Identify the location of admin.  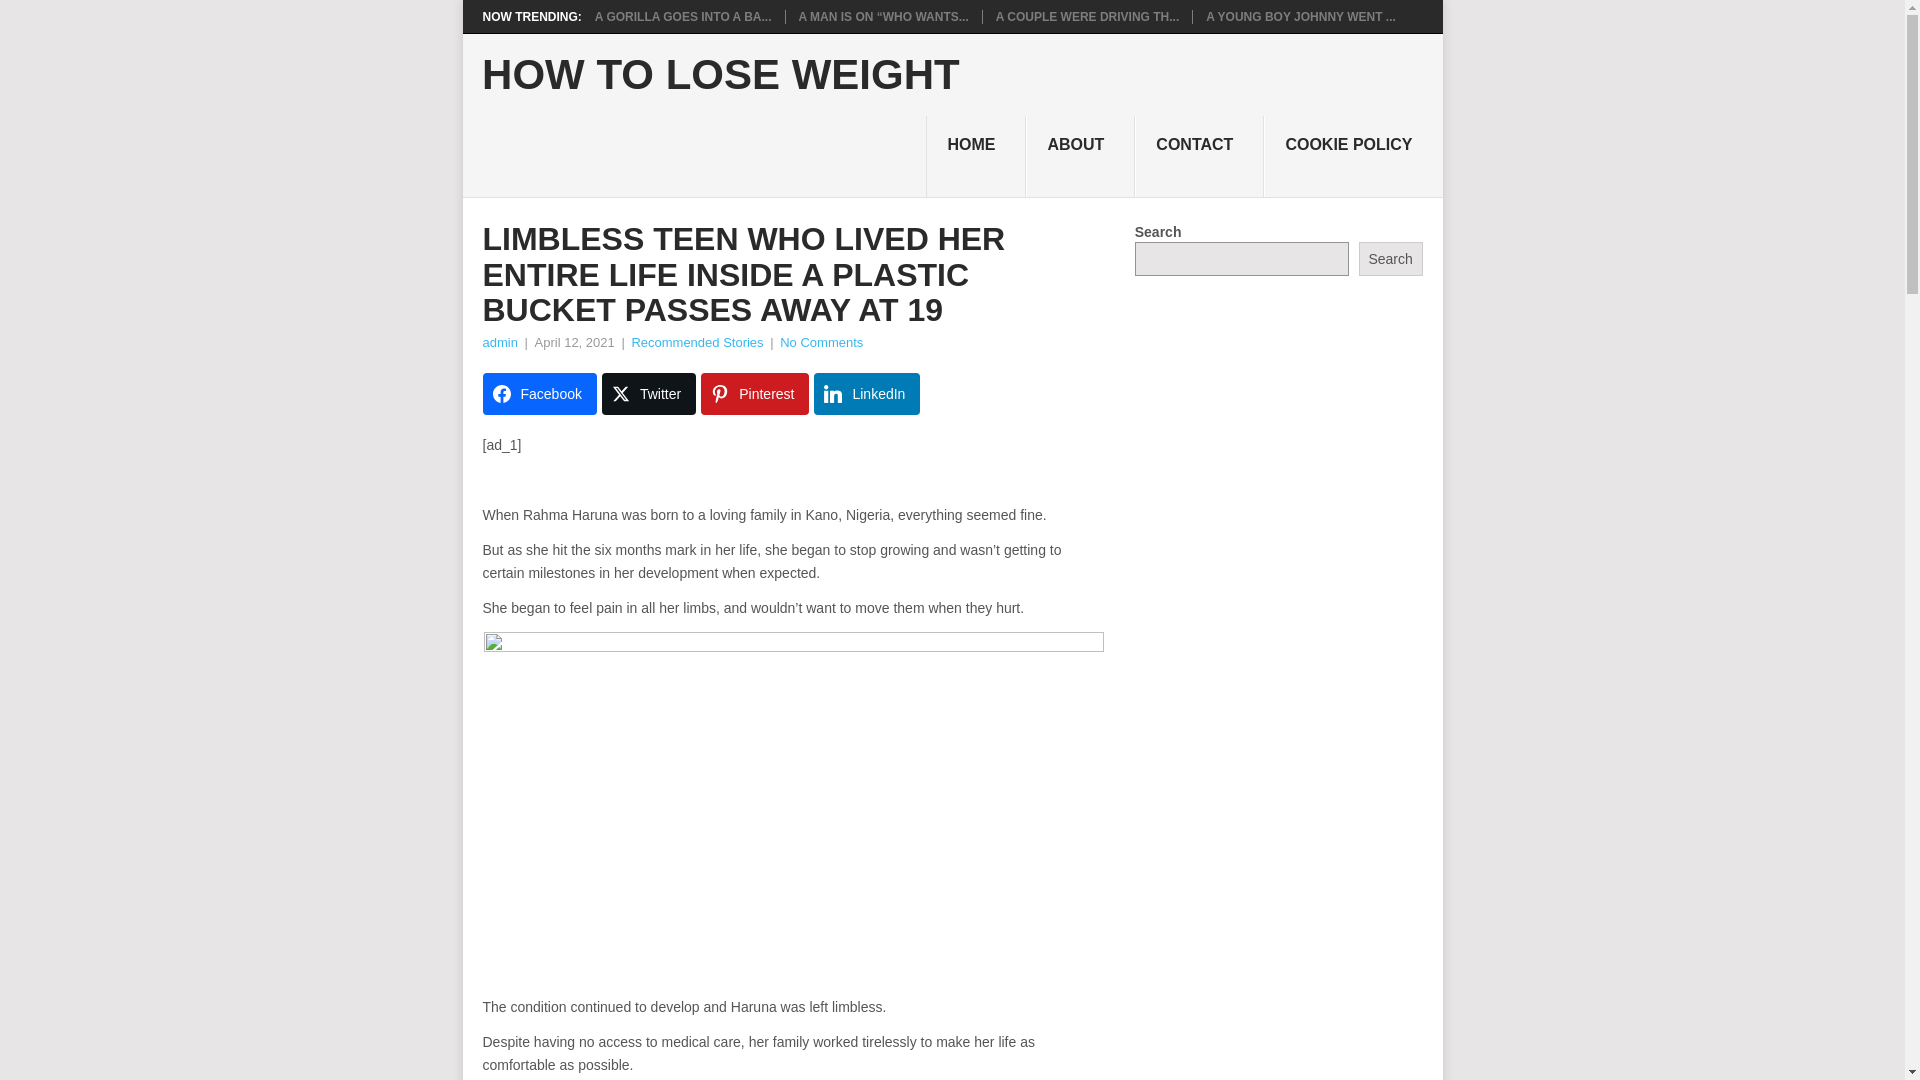
(498, 342).